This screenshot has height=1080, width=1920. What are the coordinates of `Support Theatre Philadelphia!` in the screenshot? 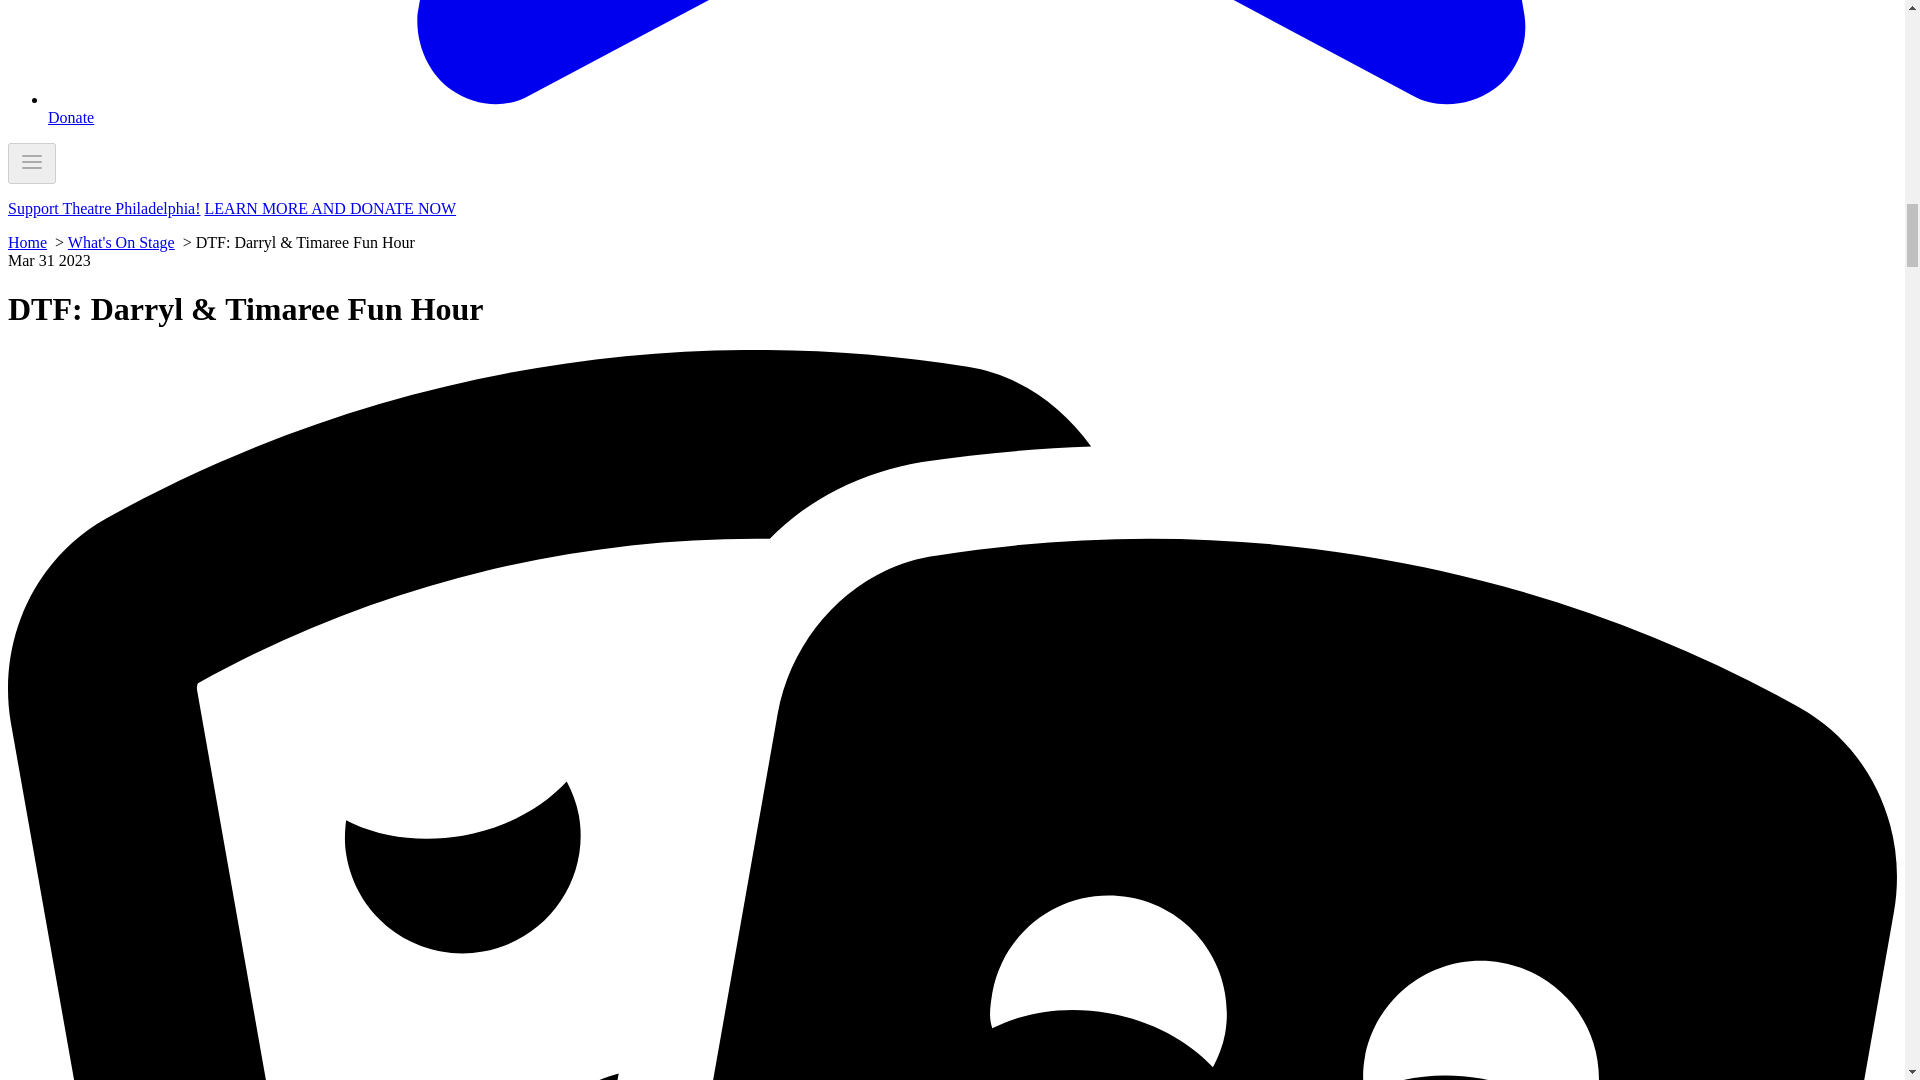 It's located at (104, 208).